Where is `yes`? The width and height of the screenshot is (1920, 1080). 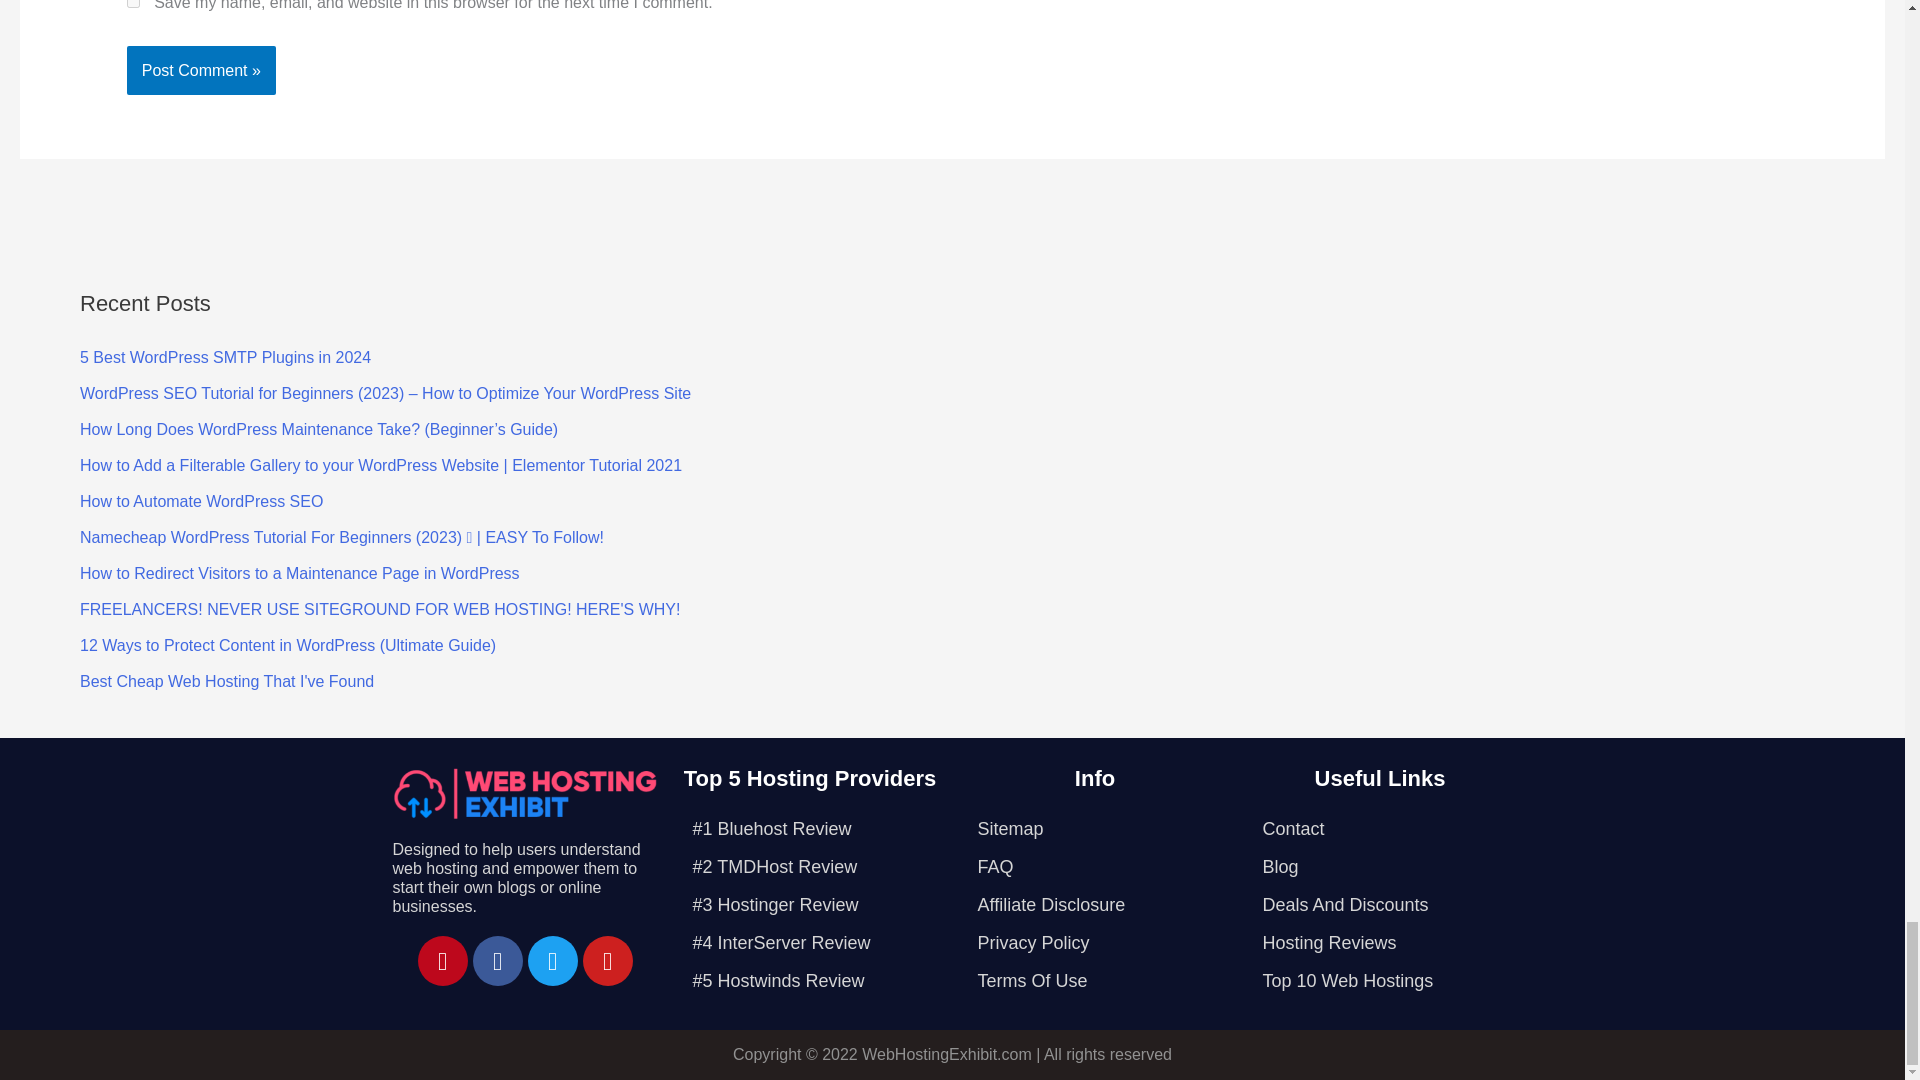 yes is located at coordinates (133, 4).